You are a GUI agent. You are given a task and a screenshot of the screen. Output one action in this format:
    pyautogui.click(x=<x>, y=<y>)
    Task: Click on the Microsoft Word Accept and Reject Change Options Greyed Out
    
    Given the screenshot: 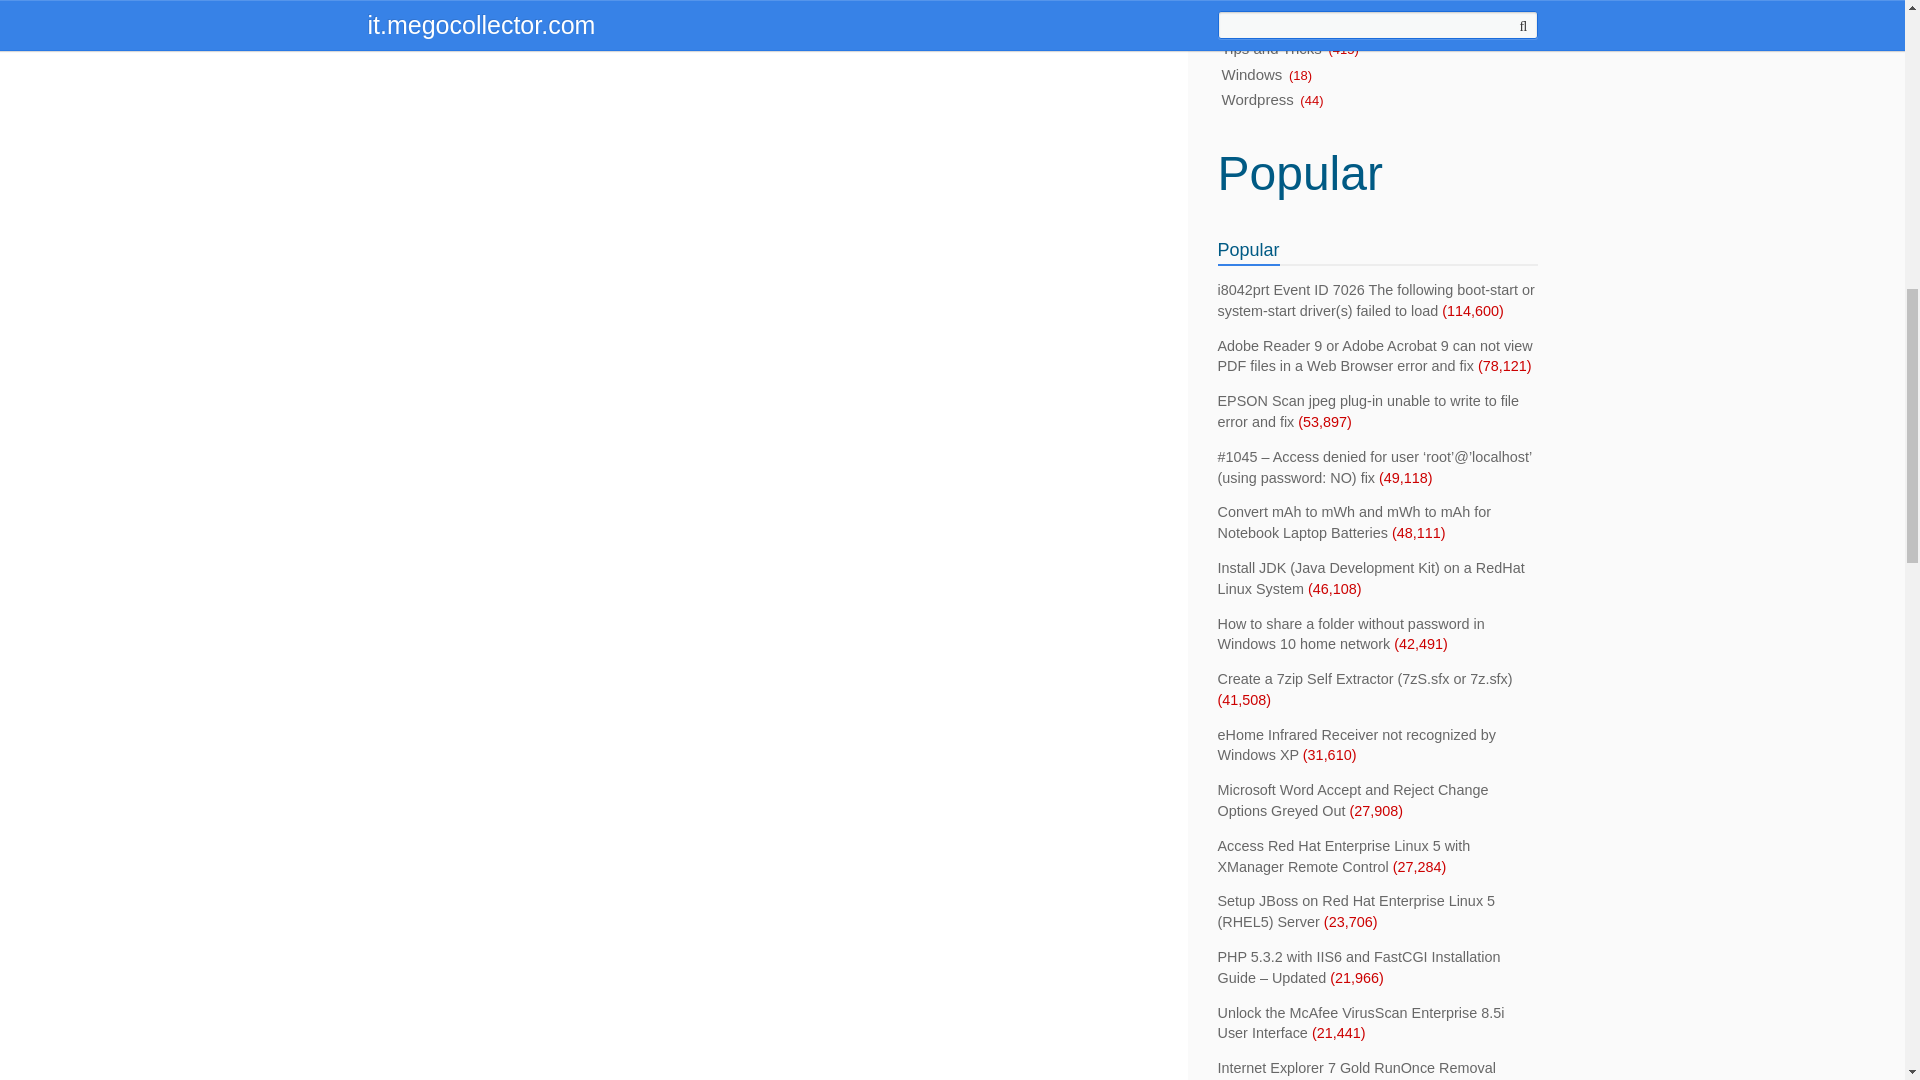 What is the action you would take?
    pyautogui.click(x=1353, y=800)
    